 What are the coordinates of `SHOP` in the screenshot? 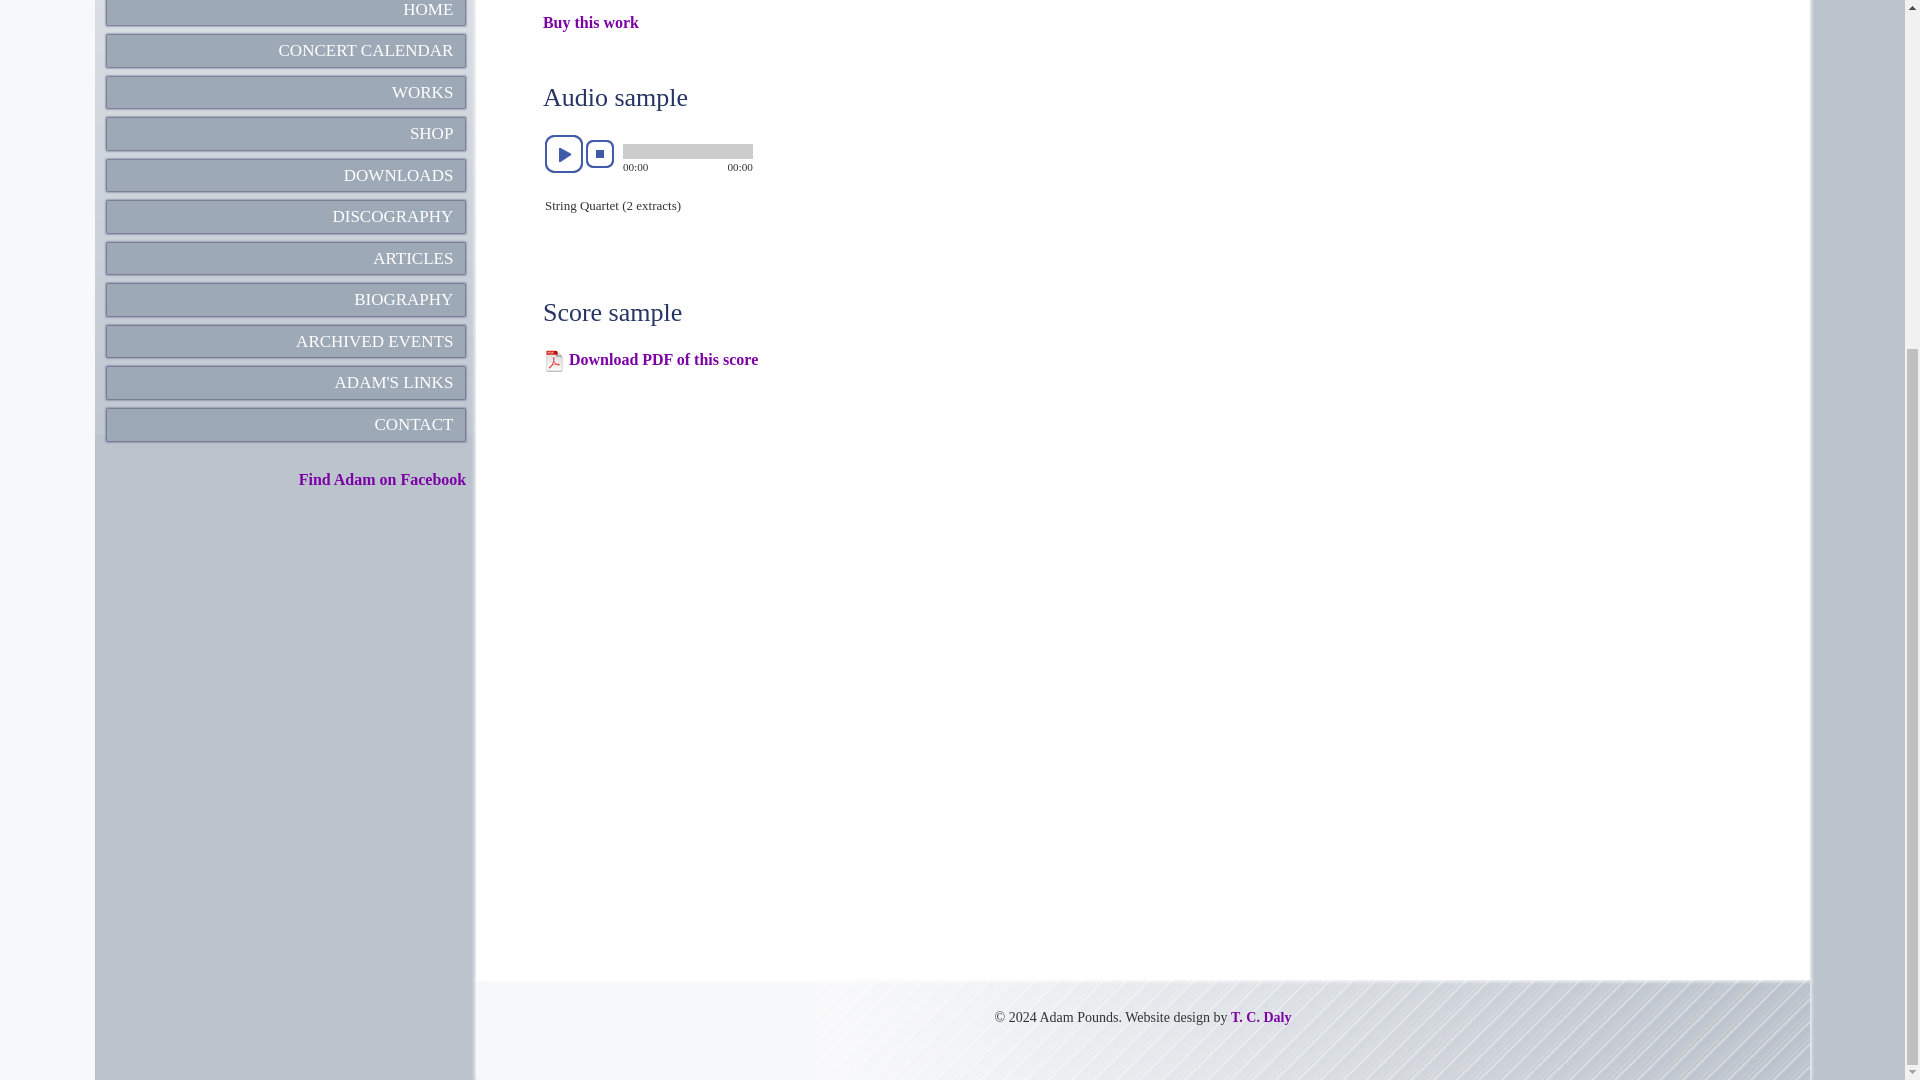 It's located at (432, 132).